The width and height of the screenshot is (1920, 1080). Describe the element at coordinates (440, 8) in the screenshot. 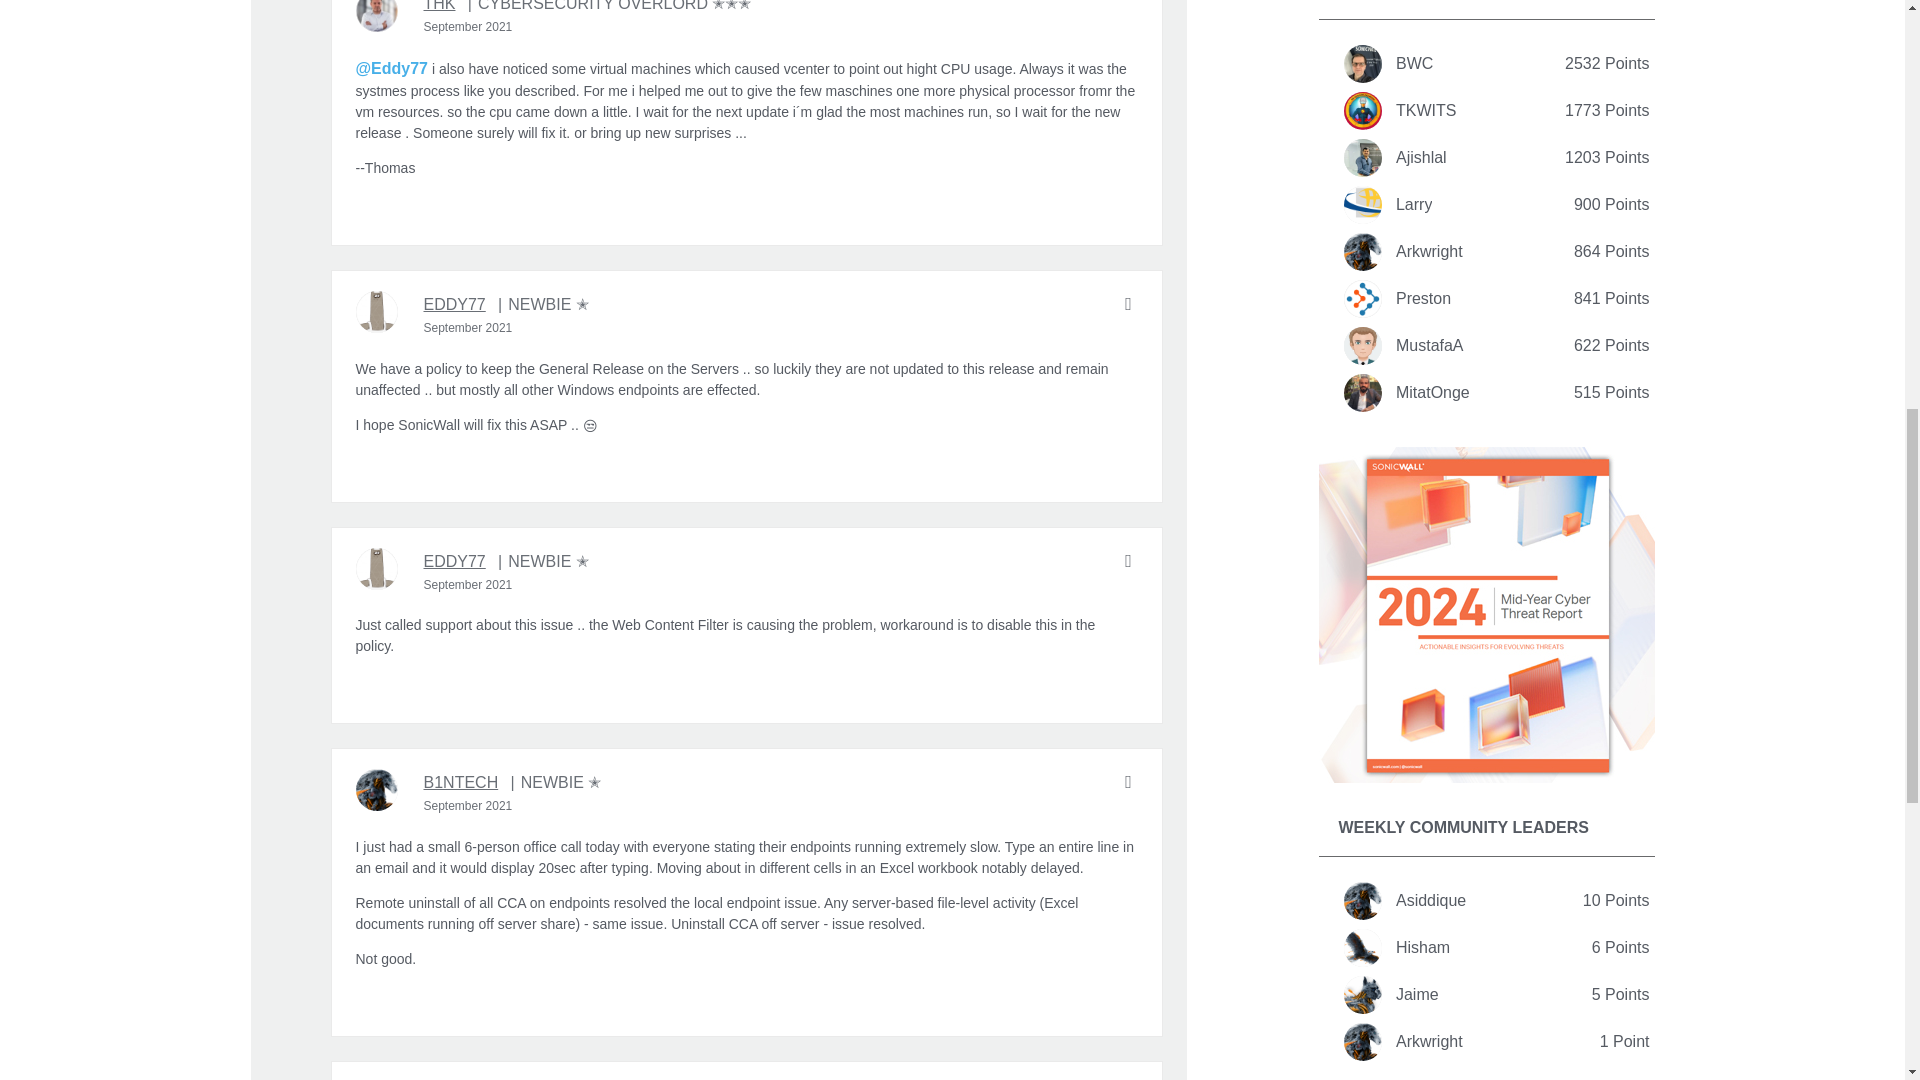

I see `THK` at that location.